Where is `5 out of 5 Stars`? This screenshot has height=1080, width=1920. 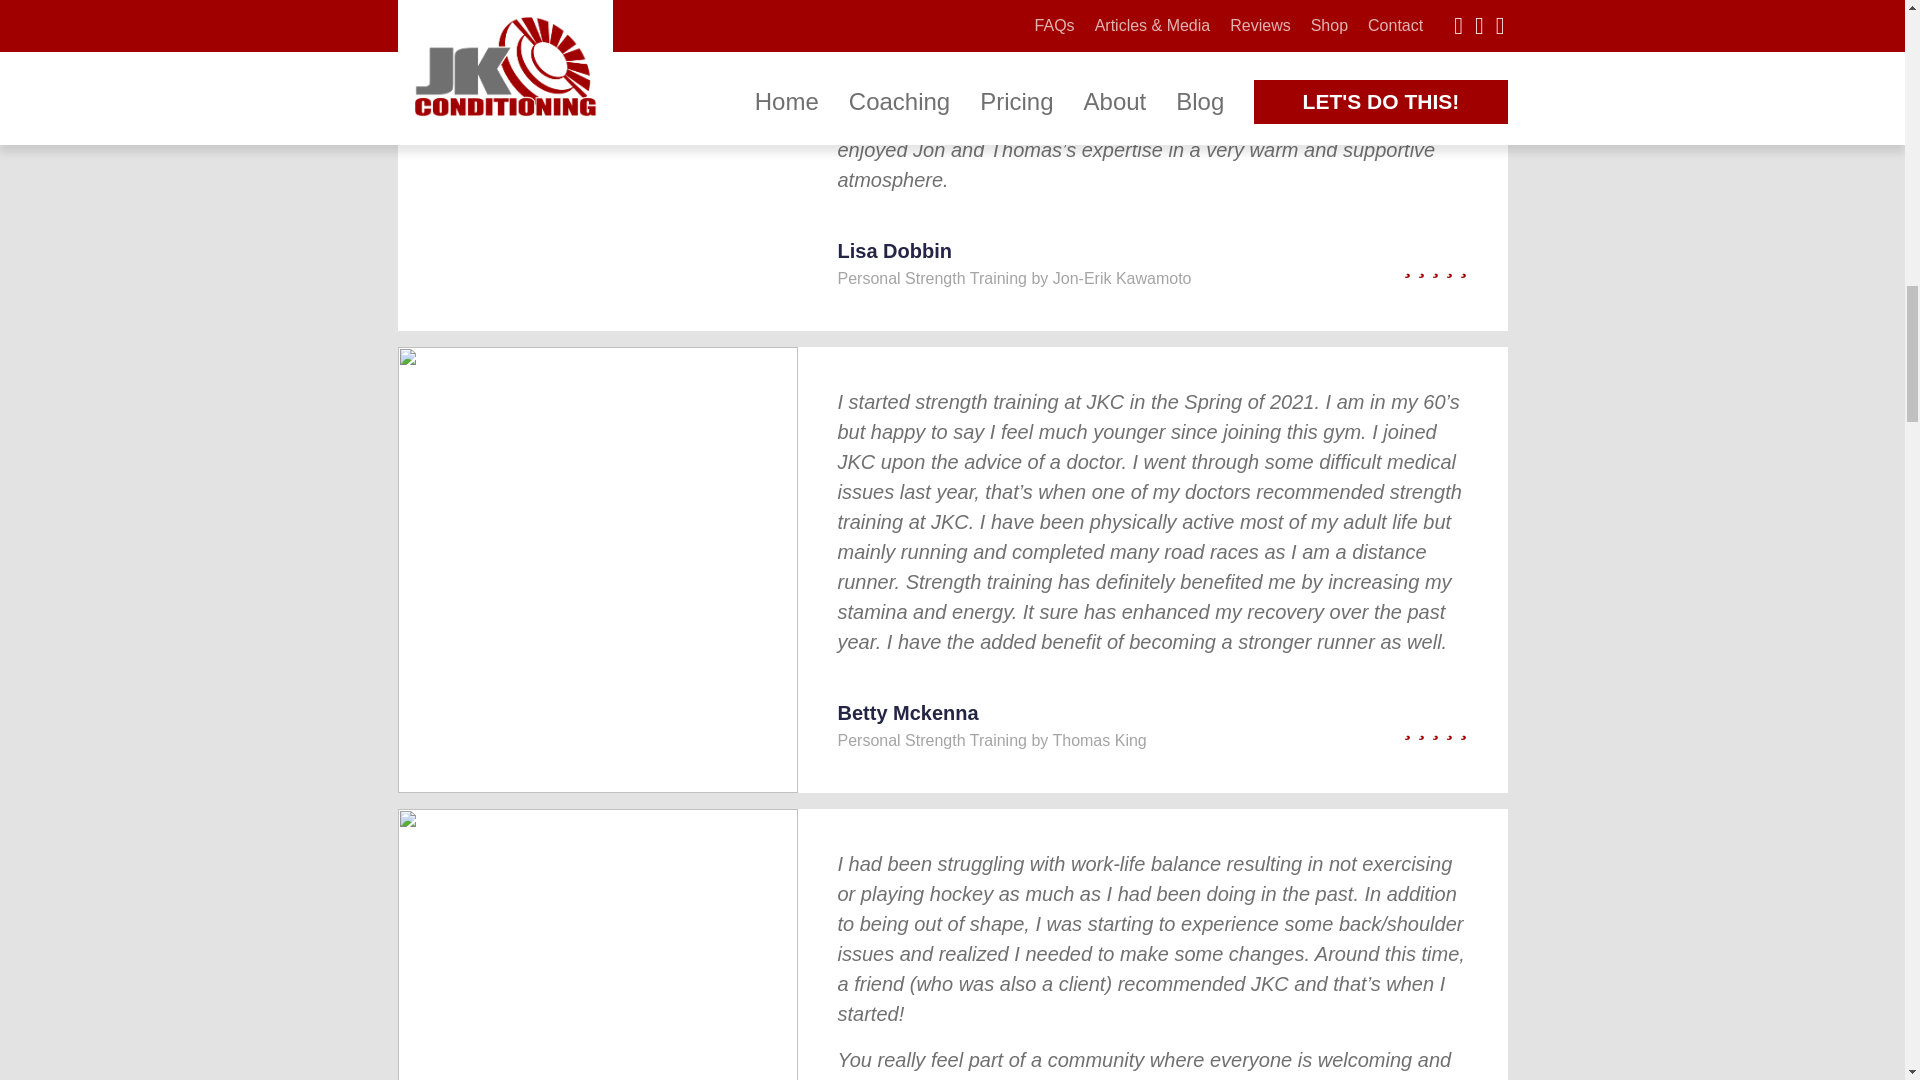 5 out of 5 Stars is located at coordinates (1372, 264).